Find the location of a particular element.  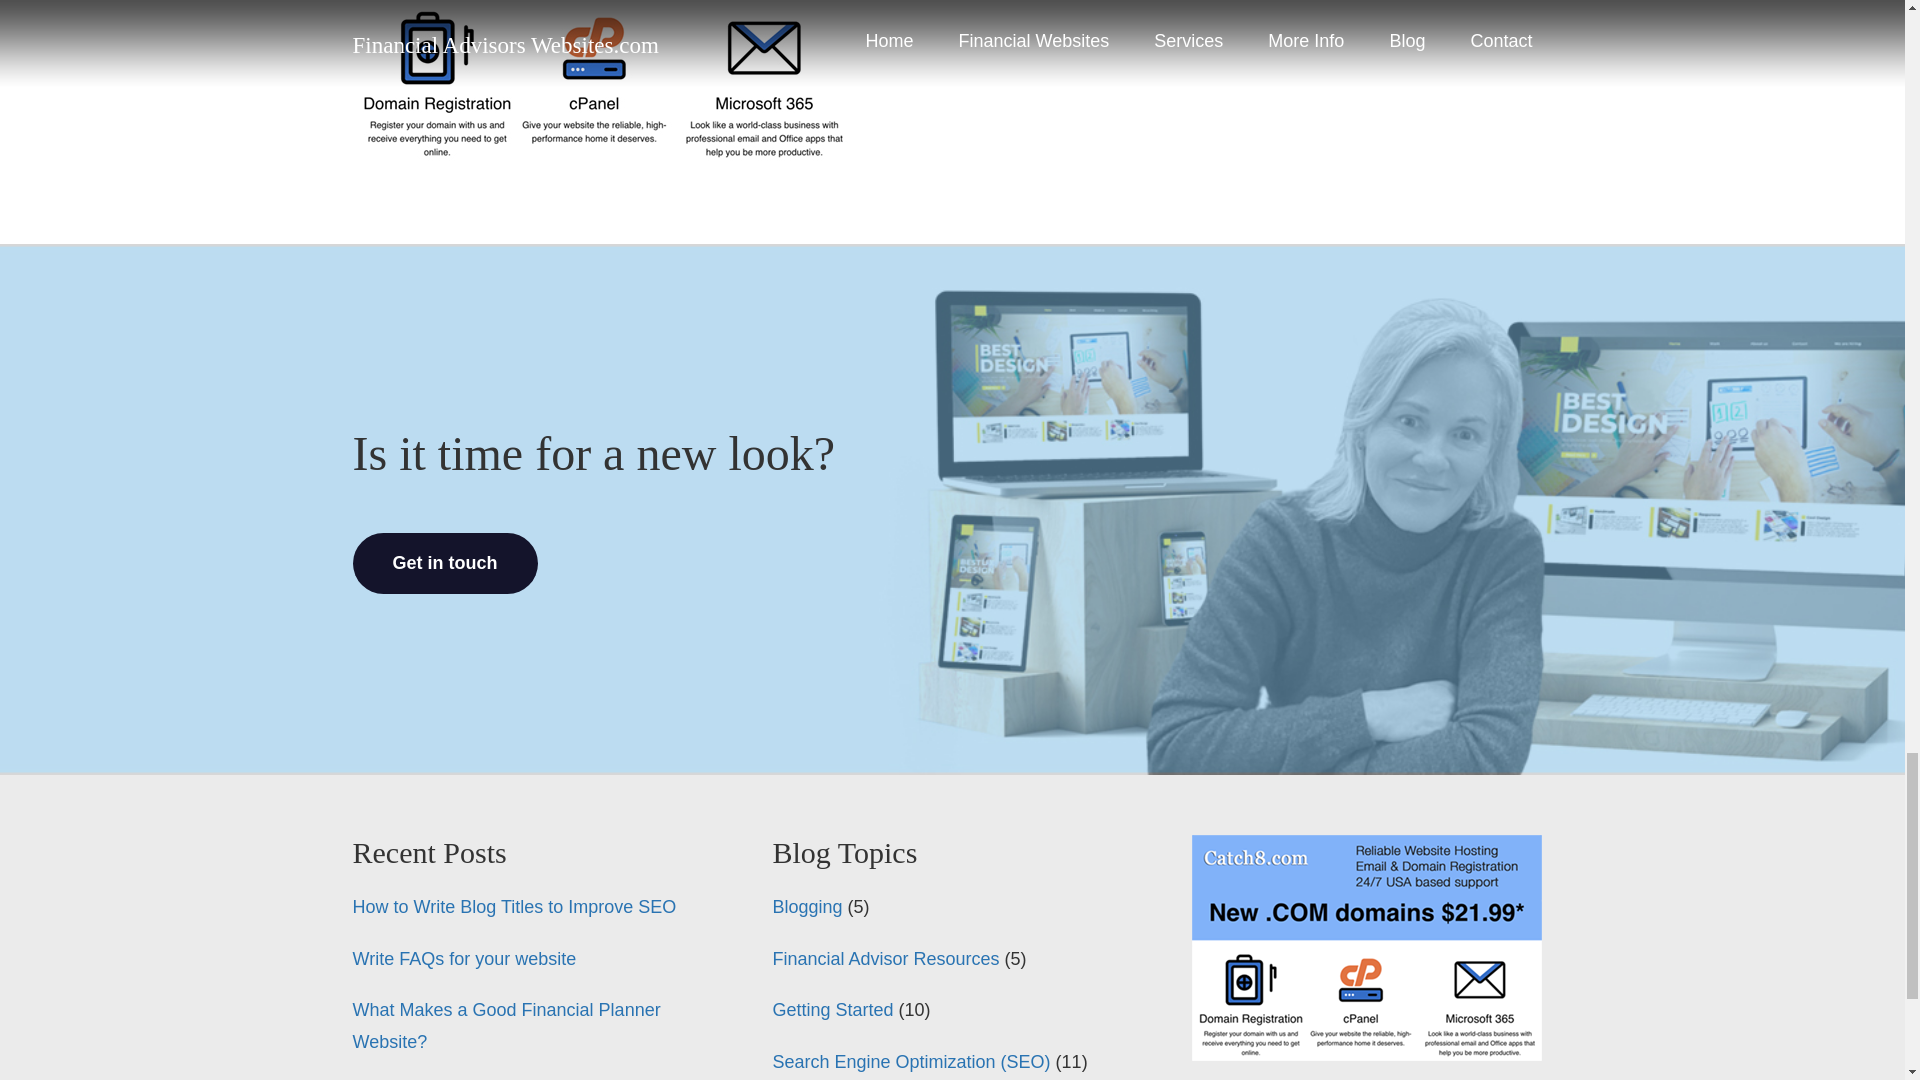

Get in touch is located at coordinates (444, 564).